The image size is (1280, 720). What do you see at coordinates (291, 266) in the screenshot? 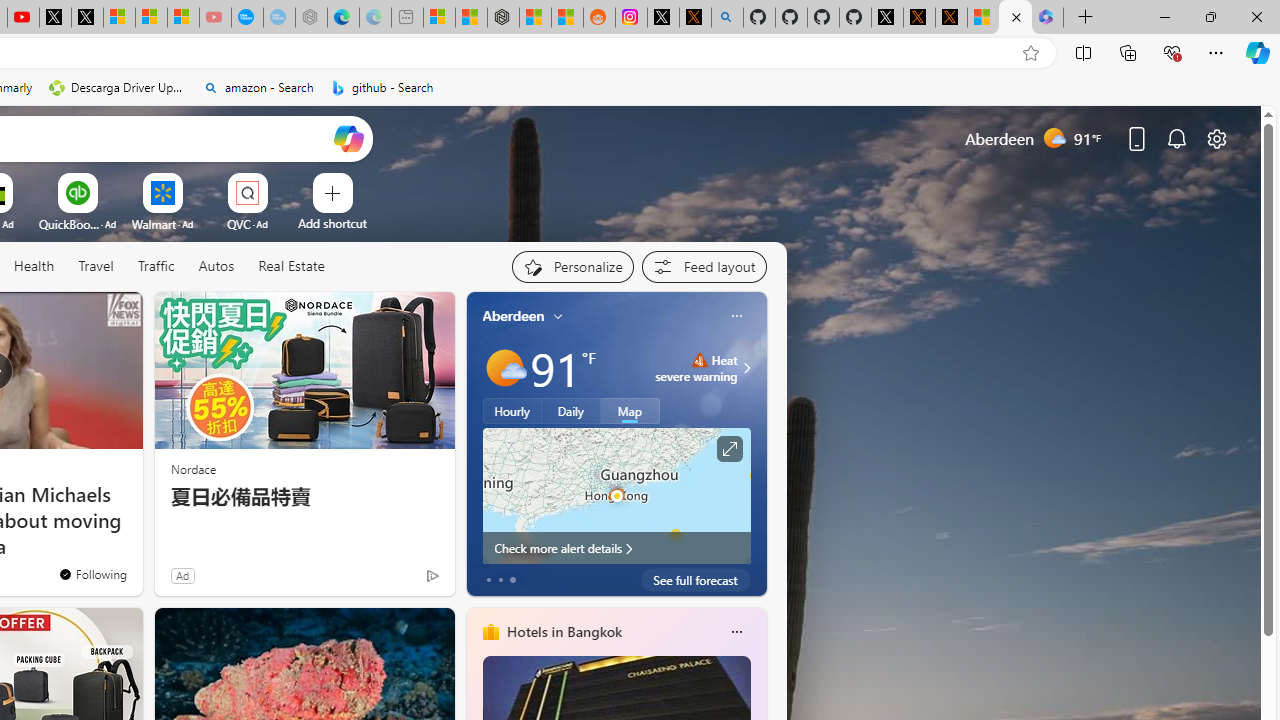
I see `Real Estate` at bounding box center [291, 266].